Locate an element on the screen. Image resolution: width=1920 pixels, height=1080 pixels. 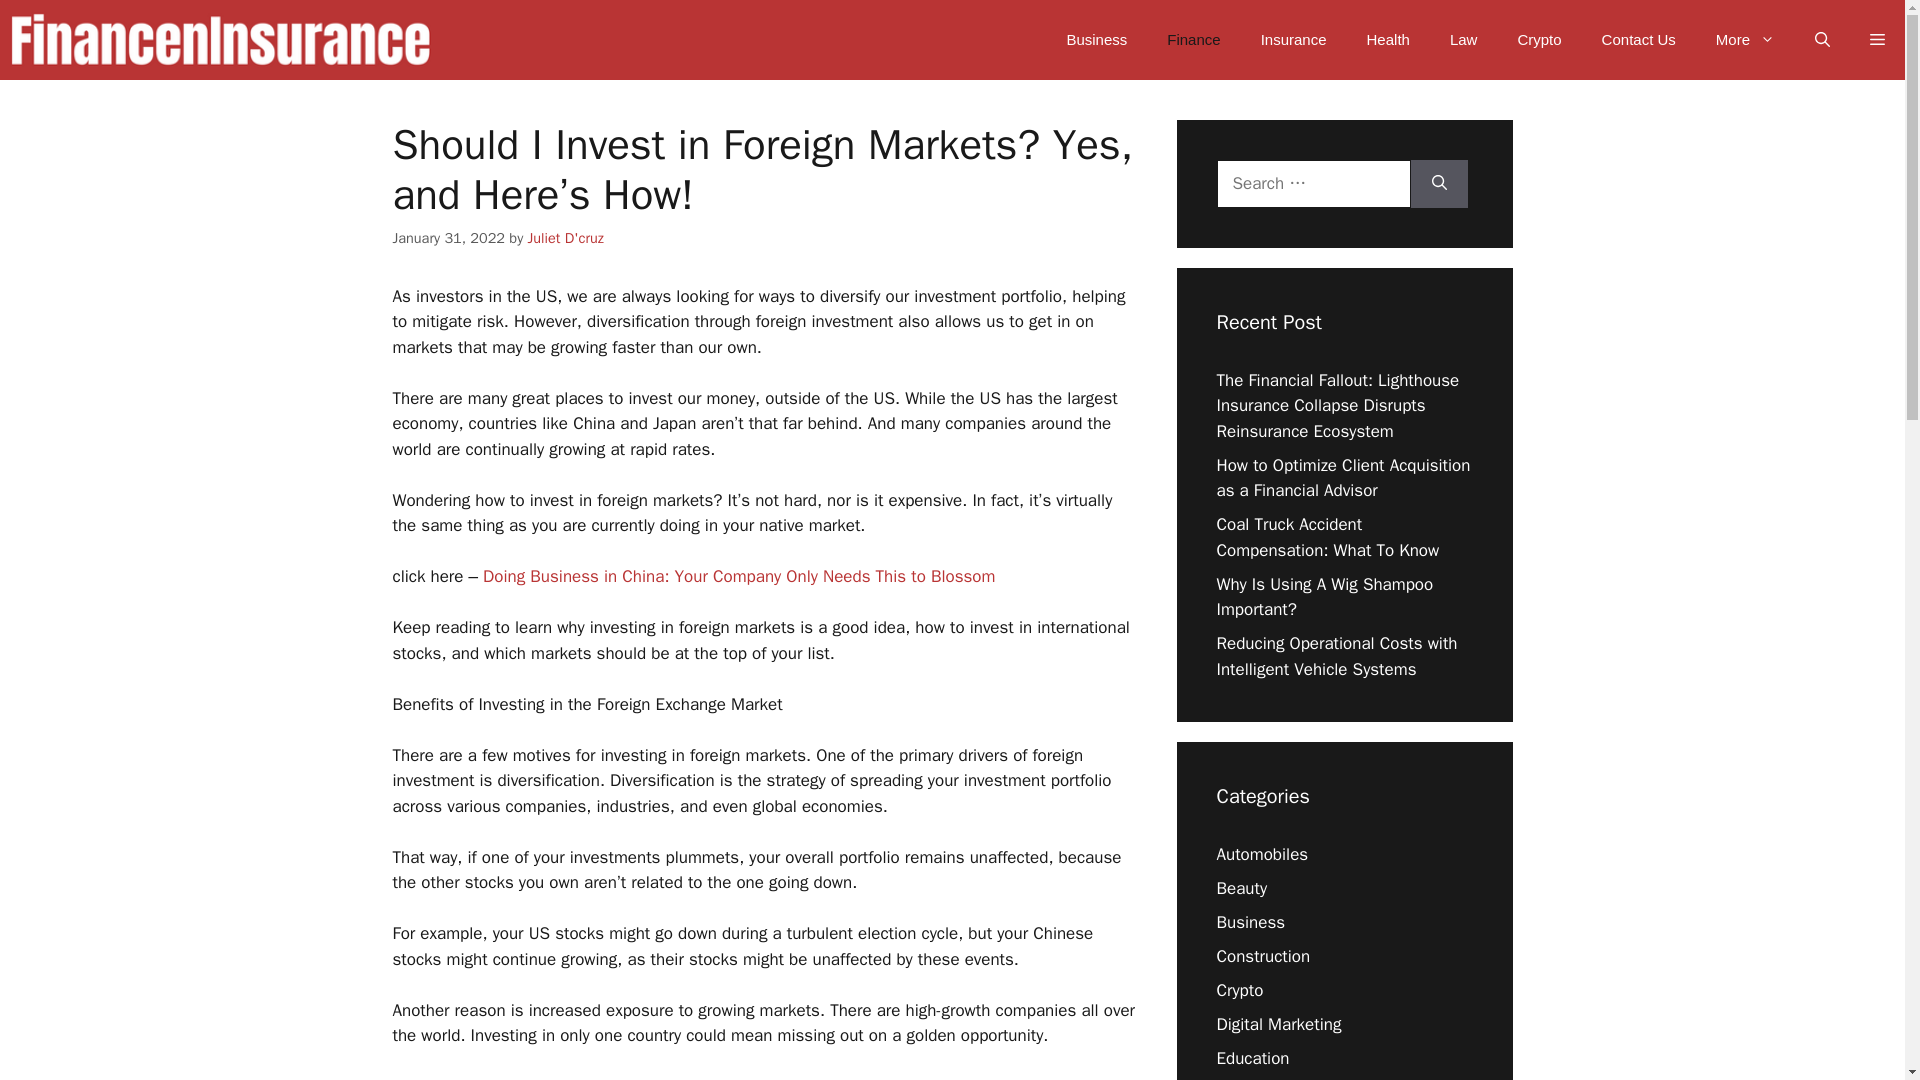
Digital Marketing is located at coordinates (1278, 1024).